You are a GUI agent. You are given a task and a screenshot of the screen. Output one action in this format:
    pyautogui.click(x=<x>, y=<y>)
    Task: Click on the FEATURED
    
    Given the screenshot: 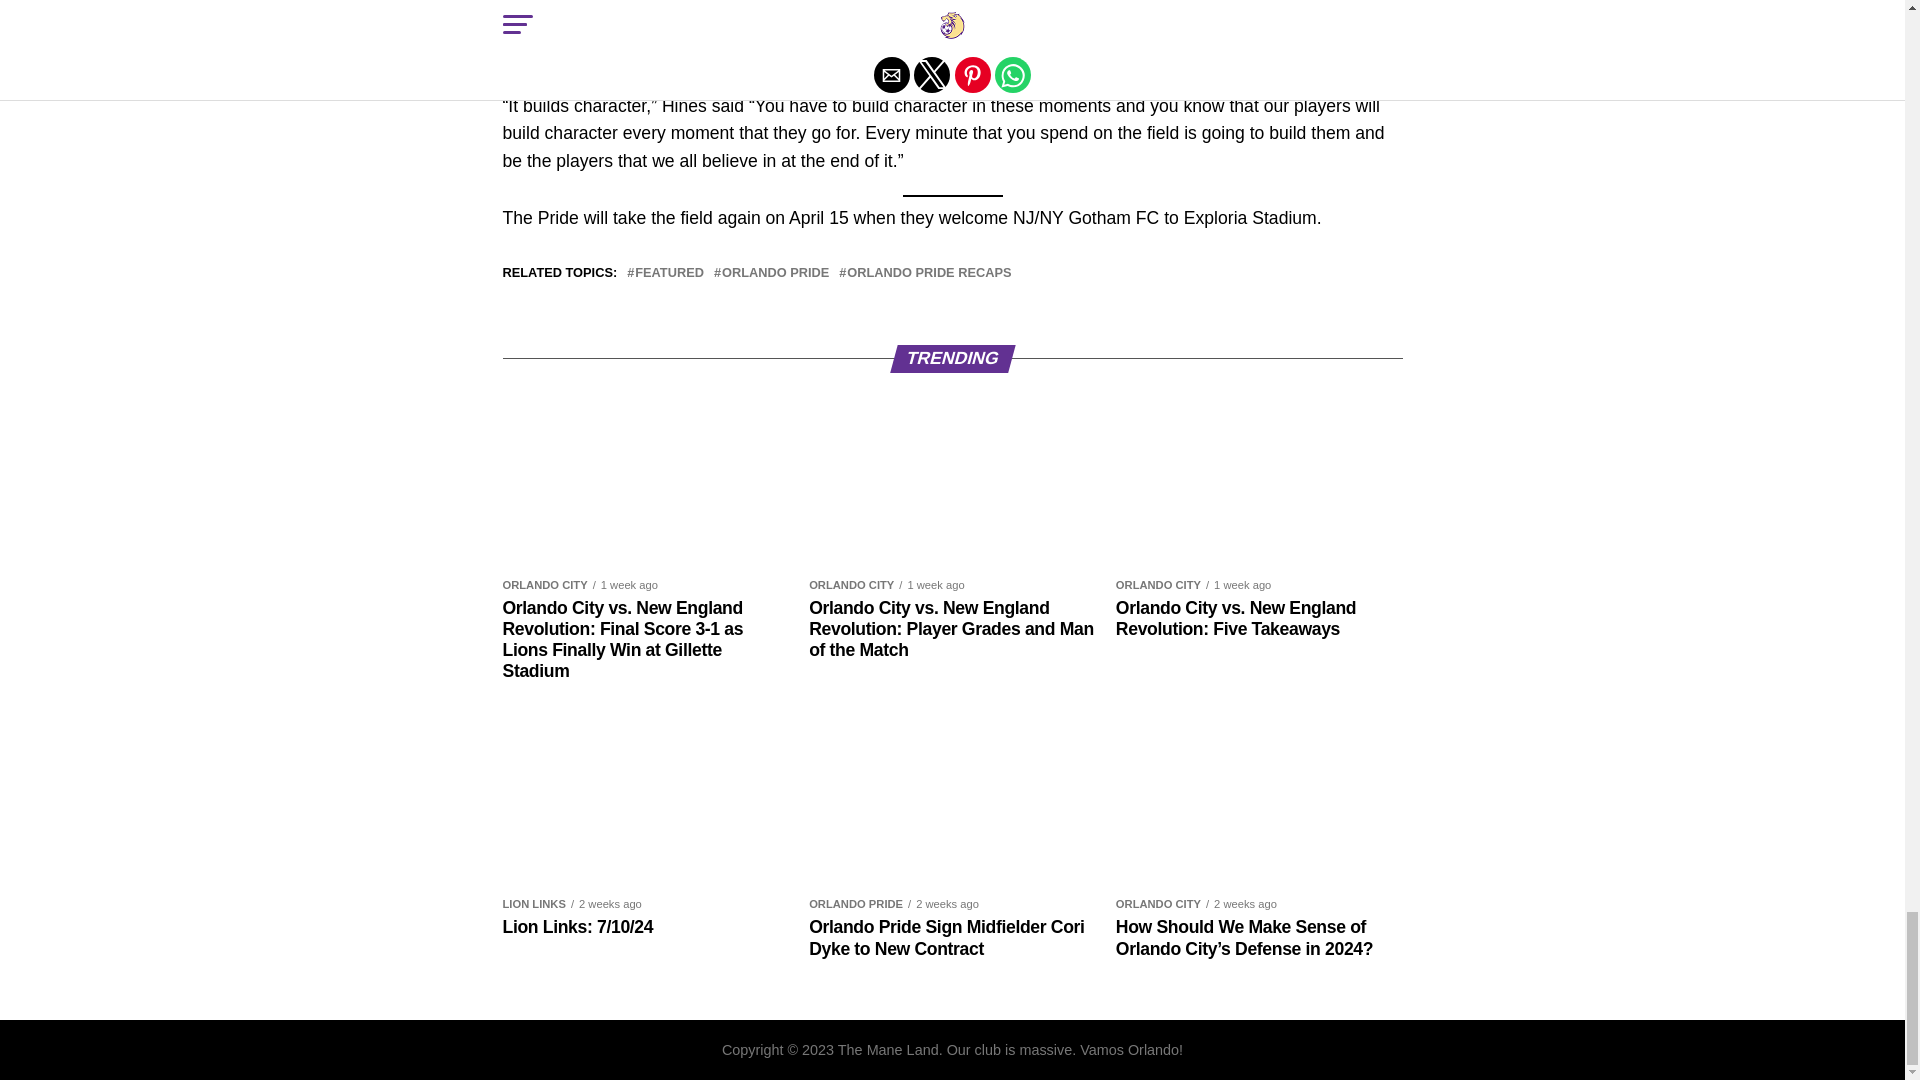 What is the action you would take?
    pyautogui.click(x=670, y=272)
    